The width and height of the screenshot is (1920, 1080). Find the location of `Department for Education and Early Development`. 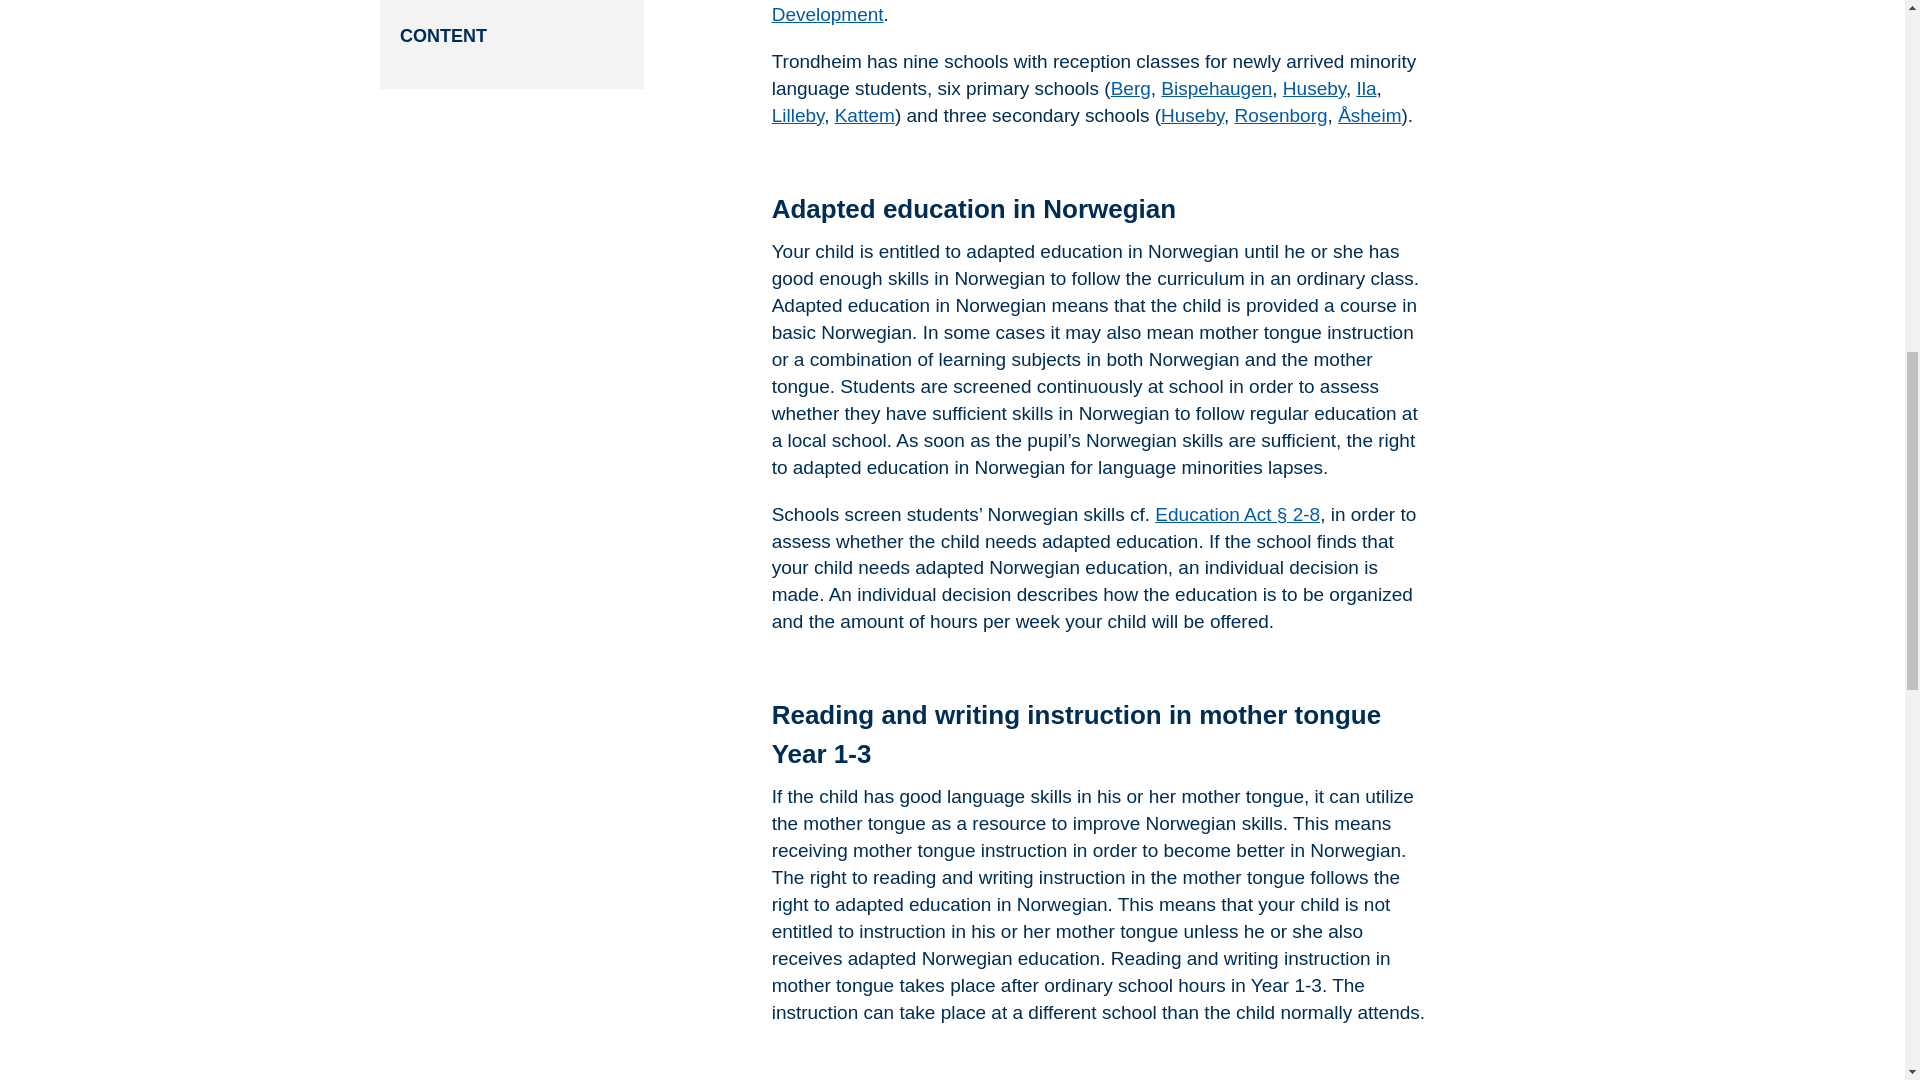

Department for Education and Early Development is located at coordinates (1068, 12).